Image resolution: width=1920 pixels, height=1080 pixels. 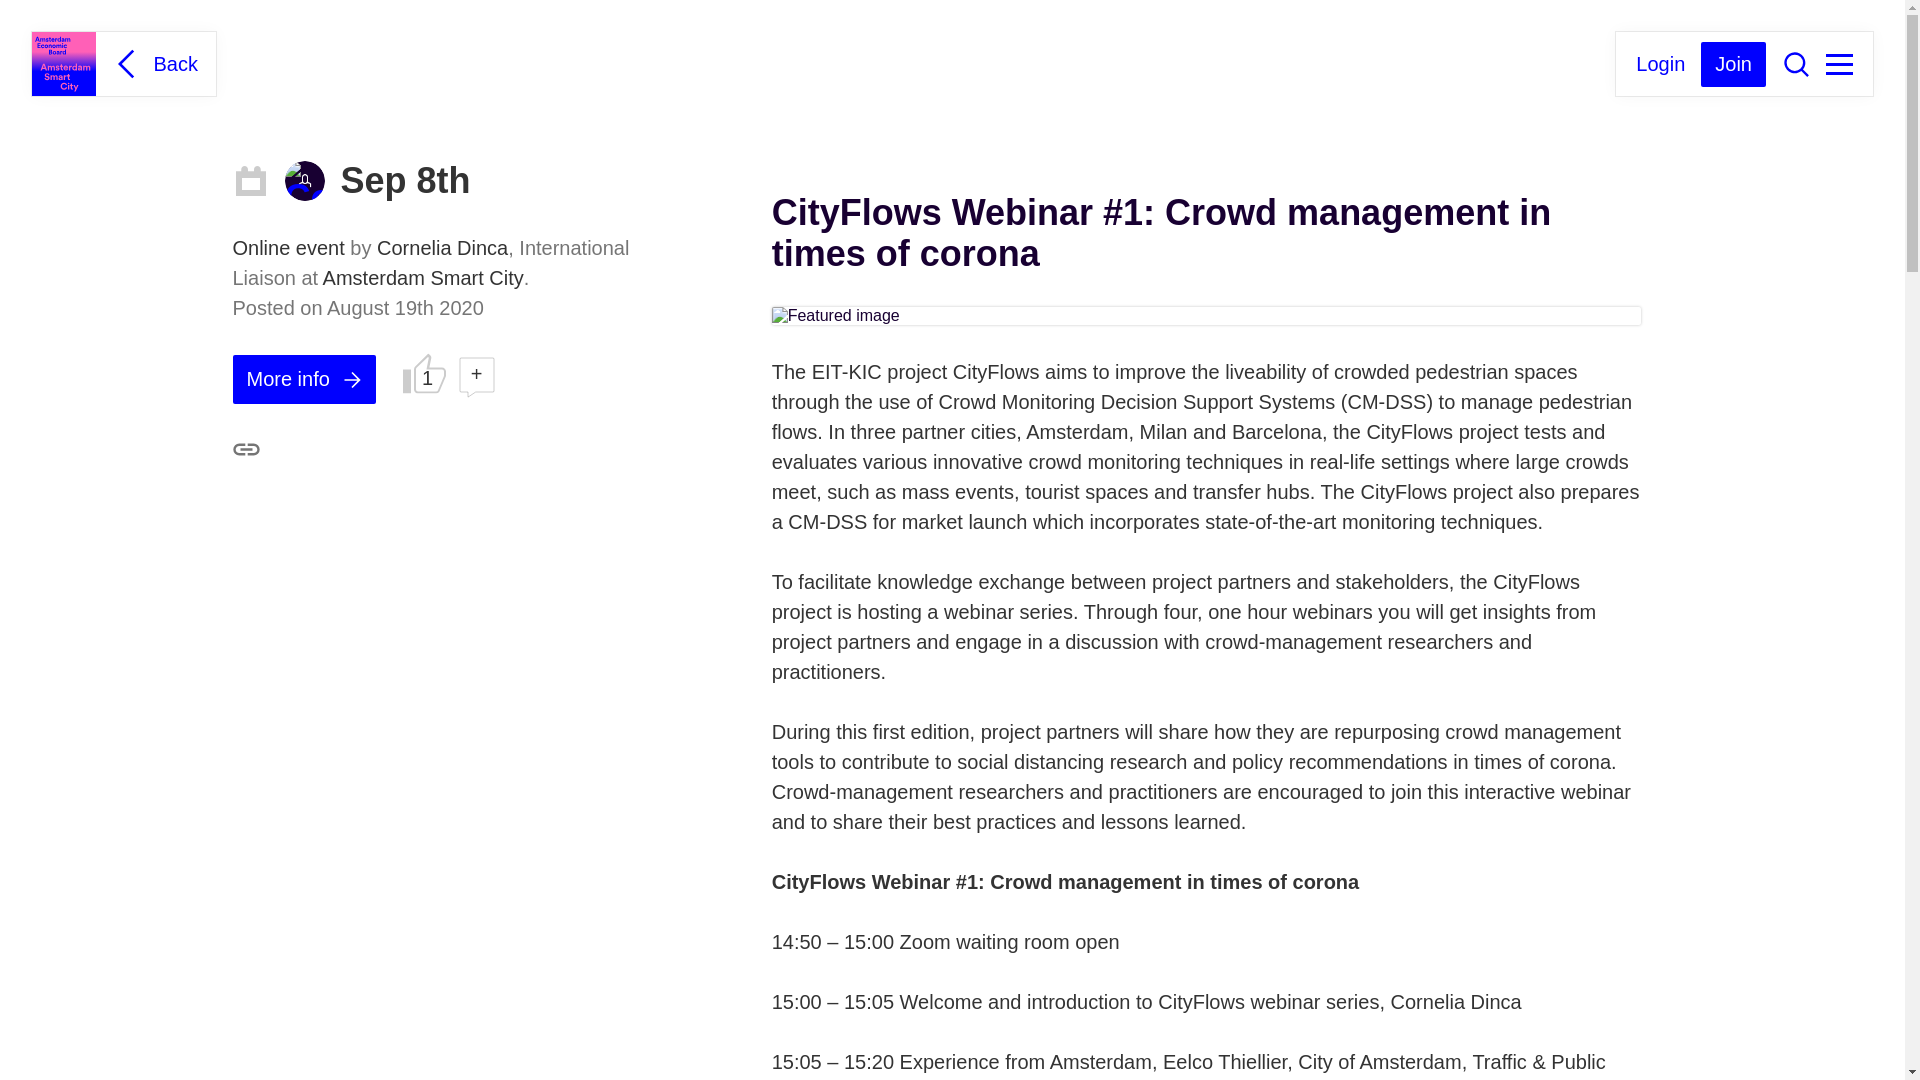 I want to click on Online event, so click(x=290, y=248).